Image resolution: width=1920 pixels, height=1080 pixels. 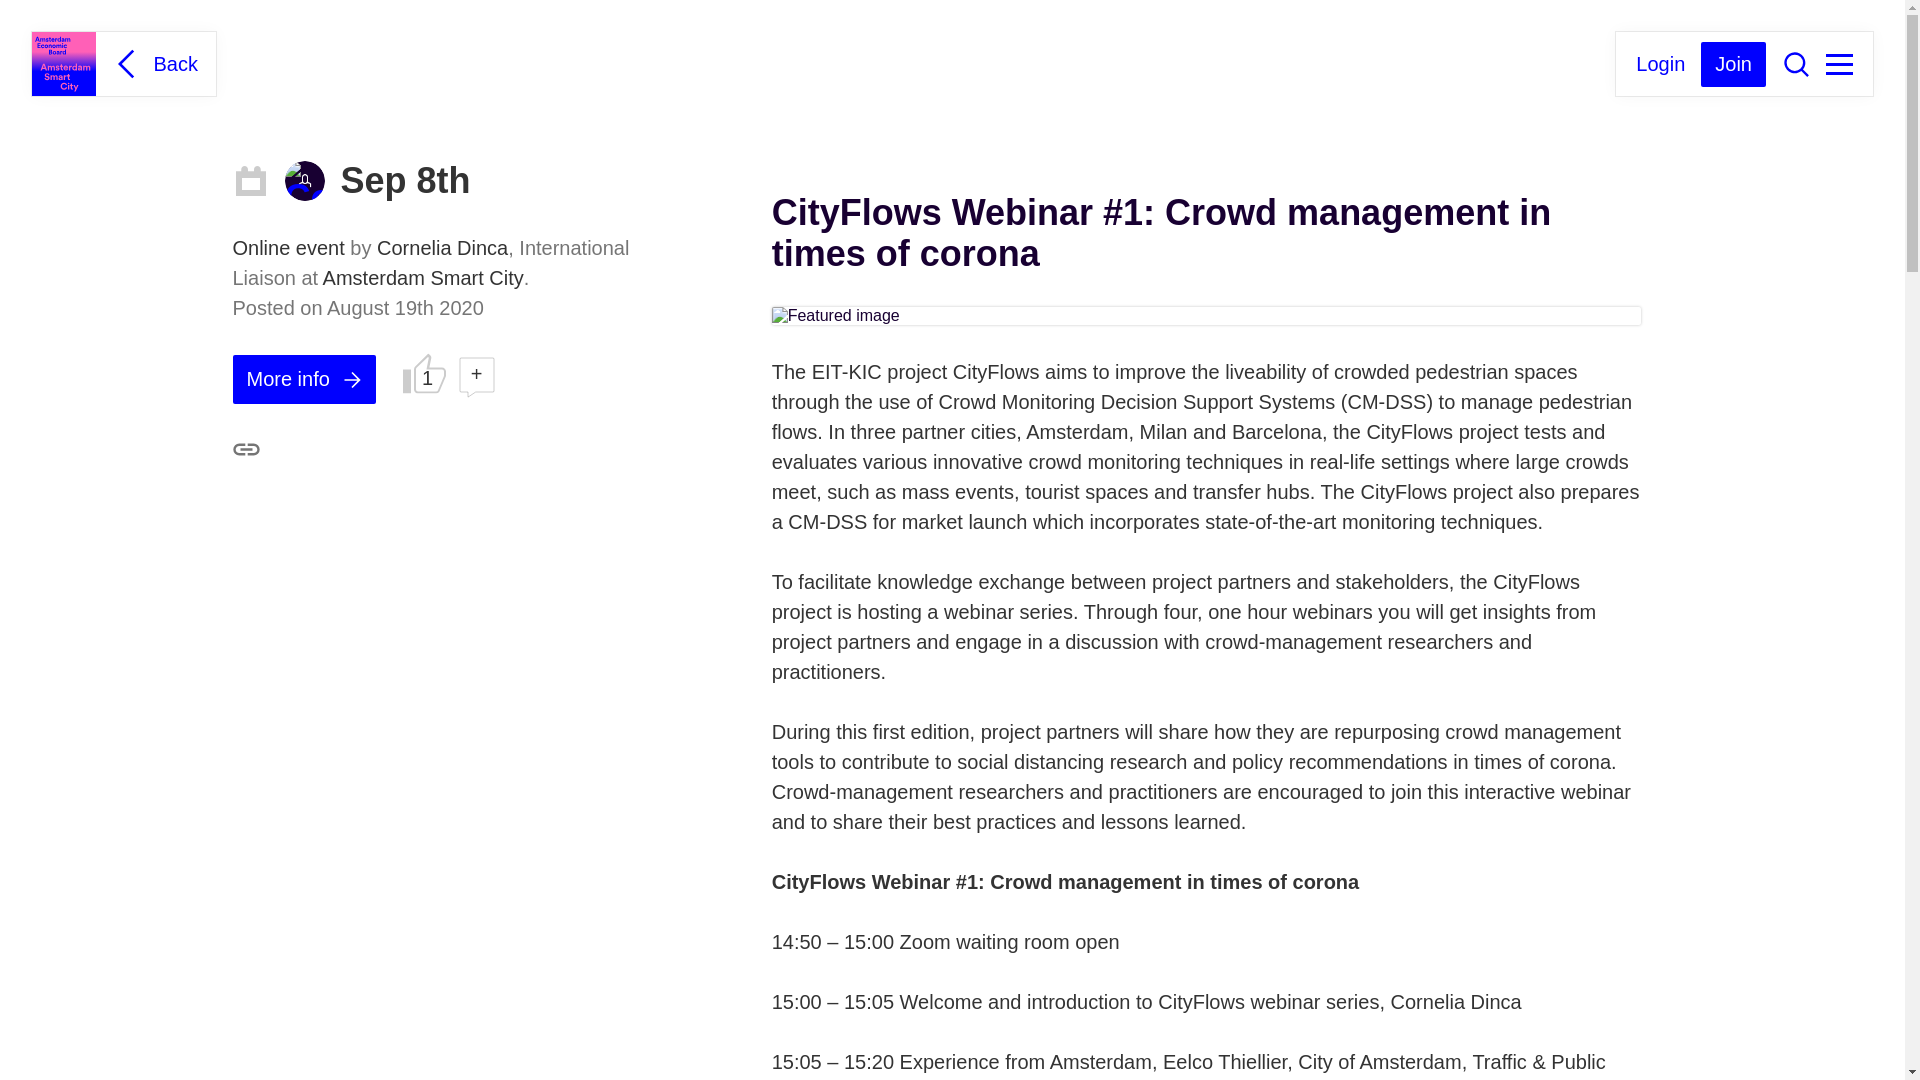 I want to click on Online event, so click(x=290, y=248).